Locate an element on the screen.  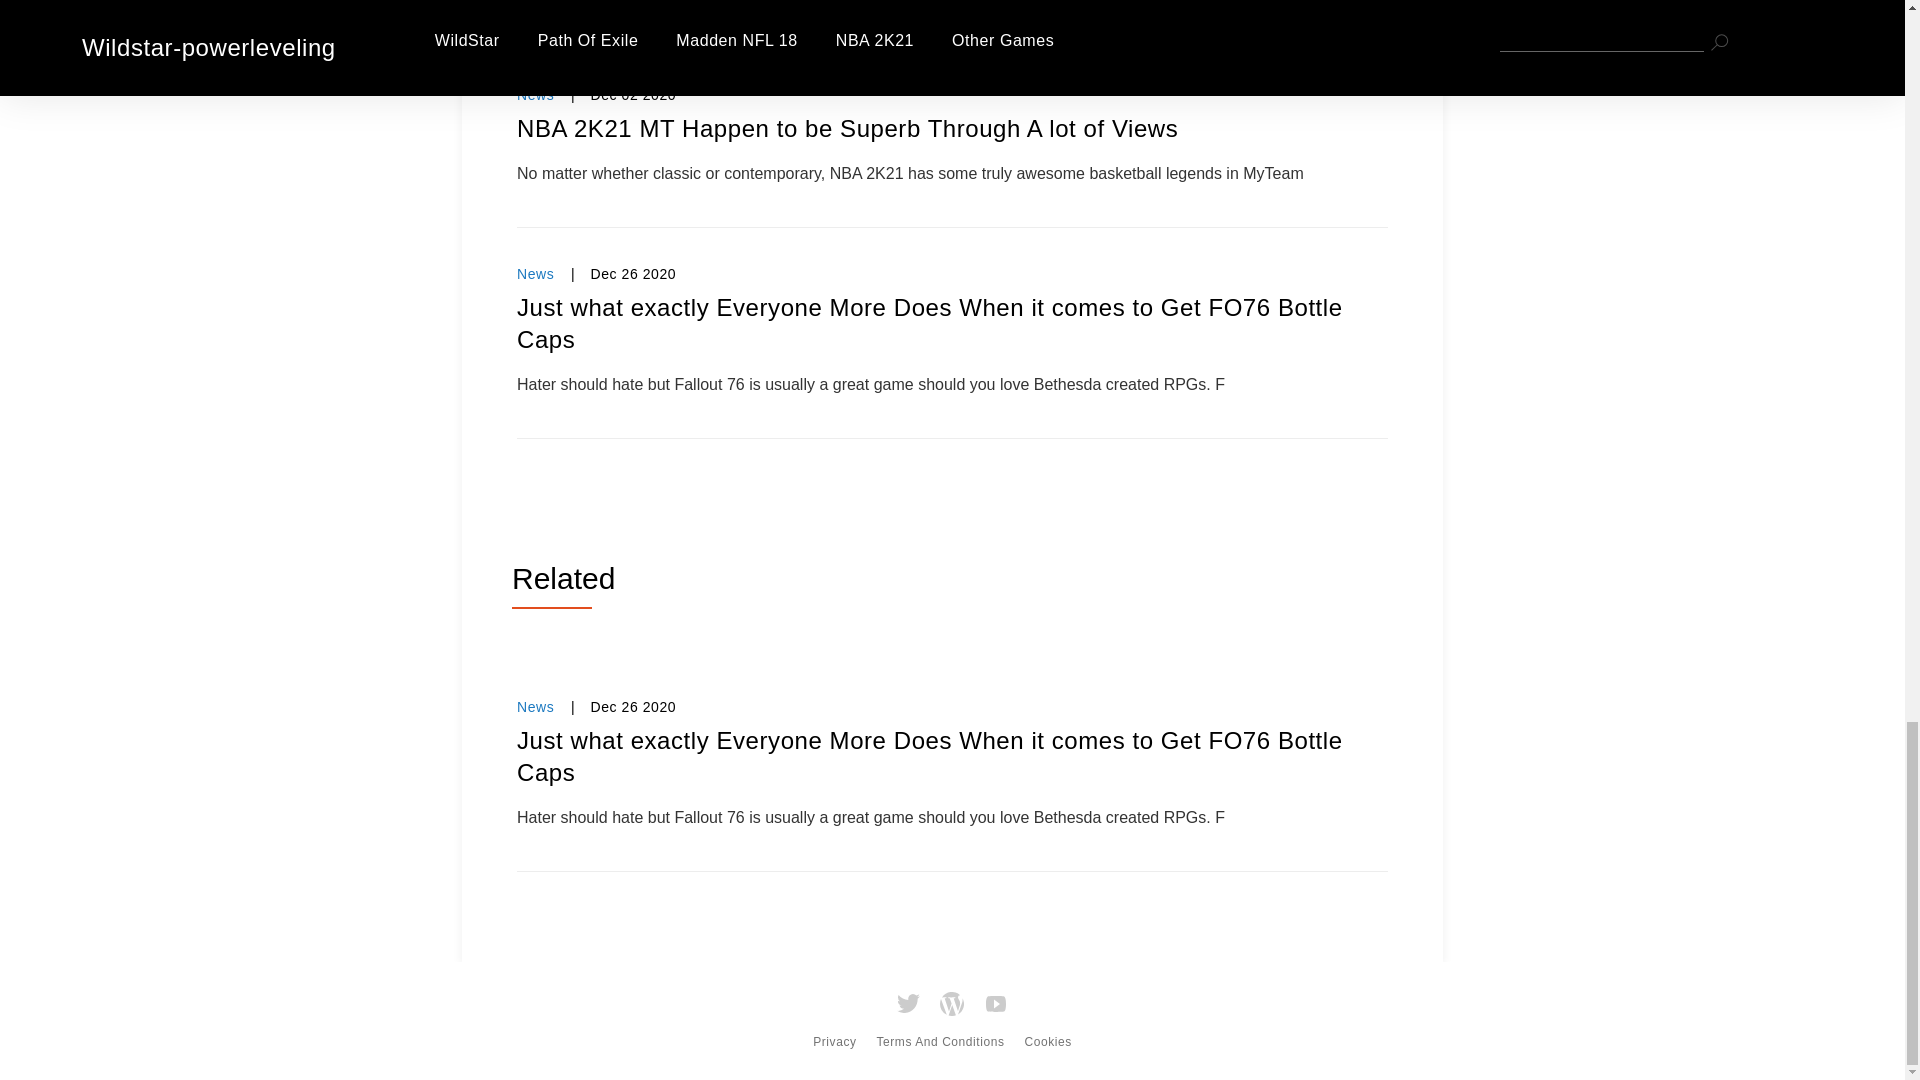
News is located at coordinates (535, 273).